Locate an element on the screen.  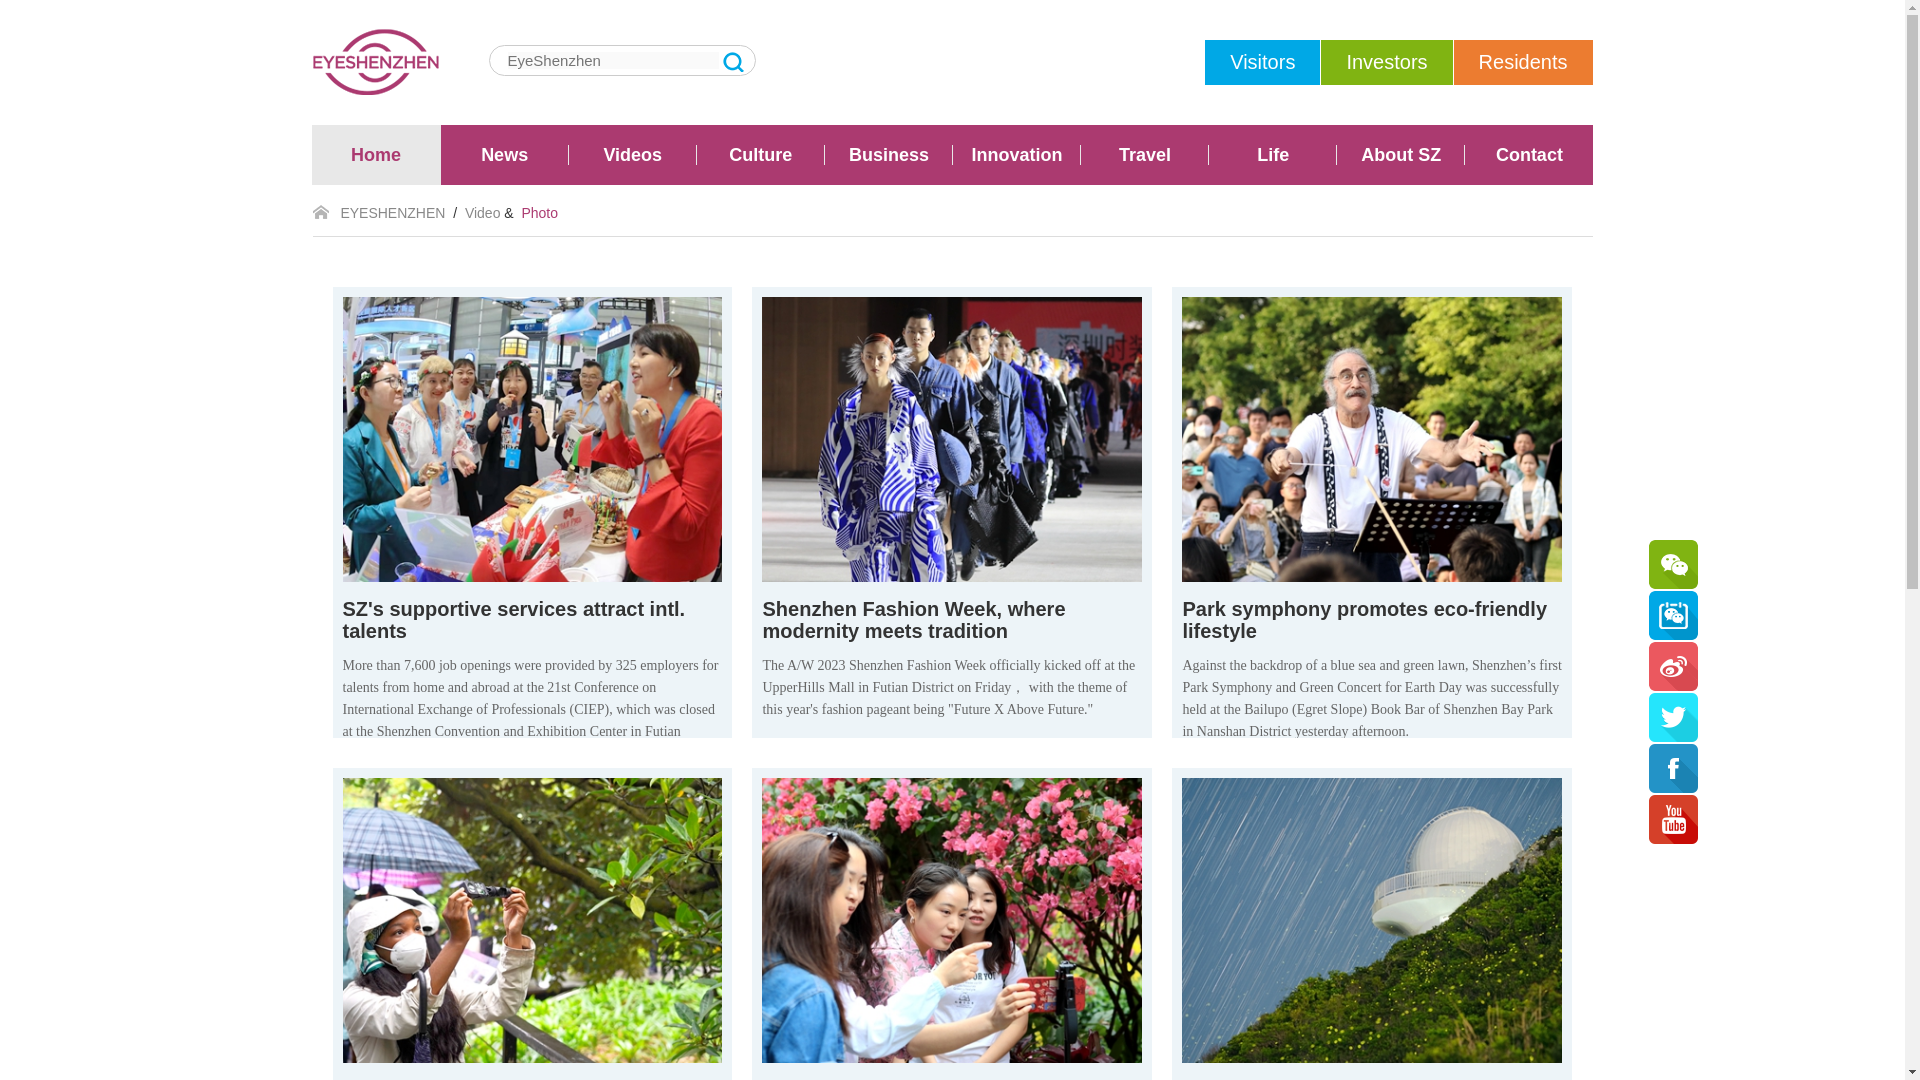
Residents is located at coordinates (1523, 62).